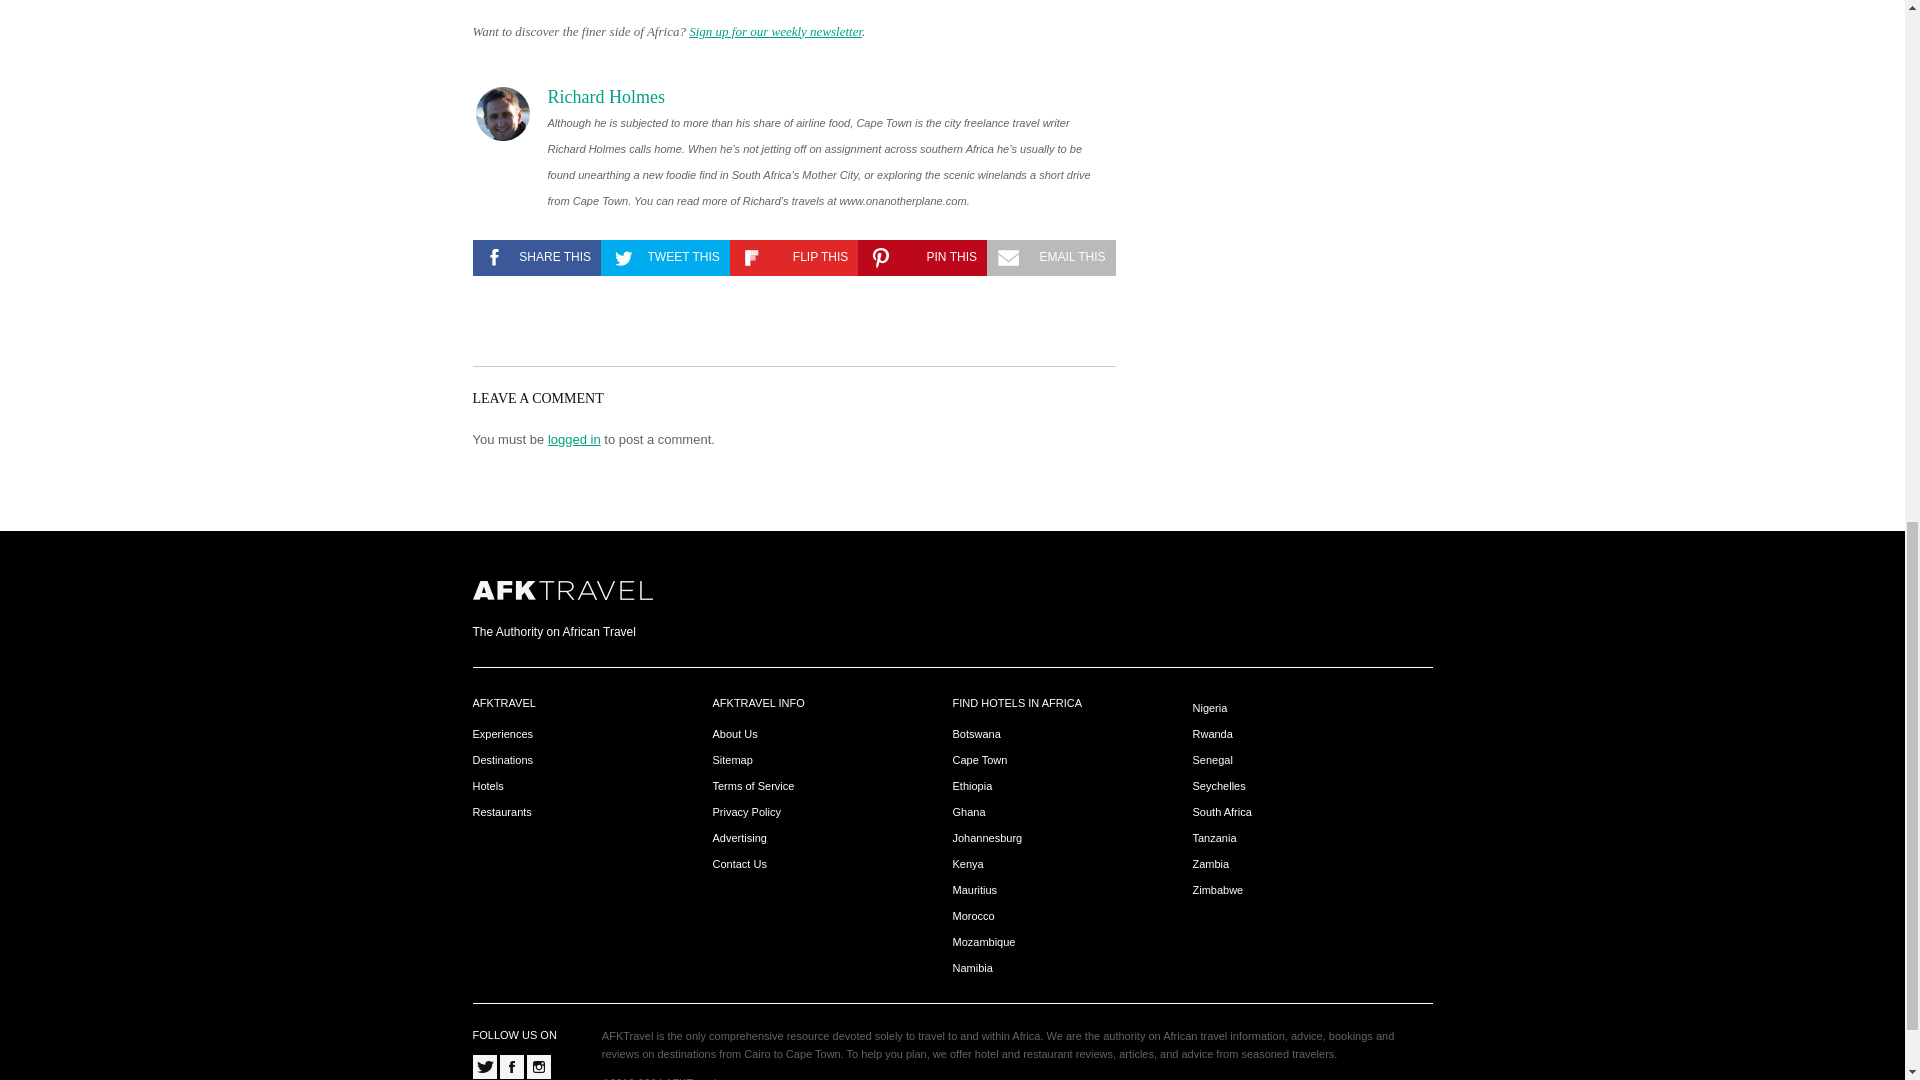 The width and height of the screenshot is (1920, 1080). Describe the element at coordinates (488, 786) in the screenshot. I see `Hotels` at that location.